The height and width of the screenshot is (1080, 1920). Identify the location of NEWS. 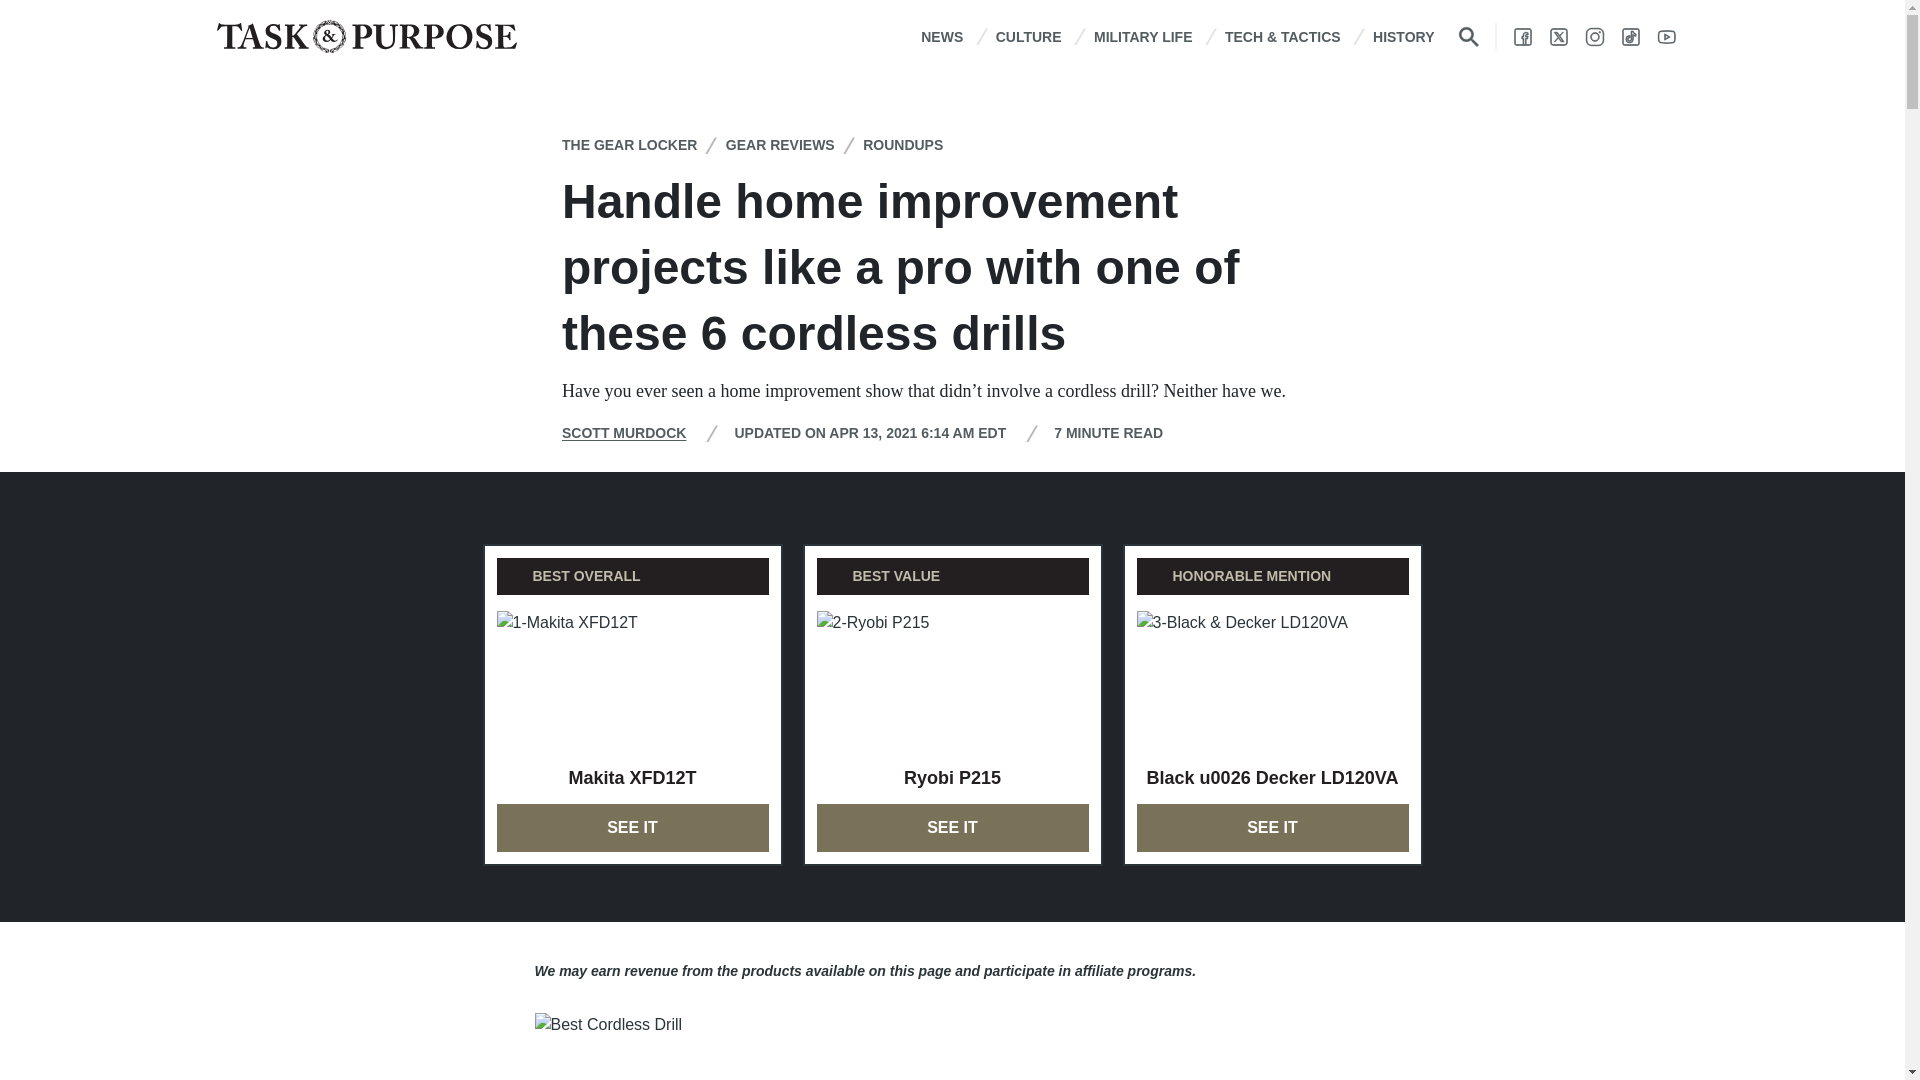
(942, 36).